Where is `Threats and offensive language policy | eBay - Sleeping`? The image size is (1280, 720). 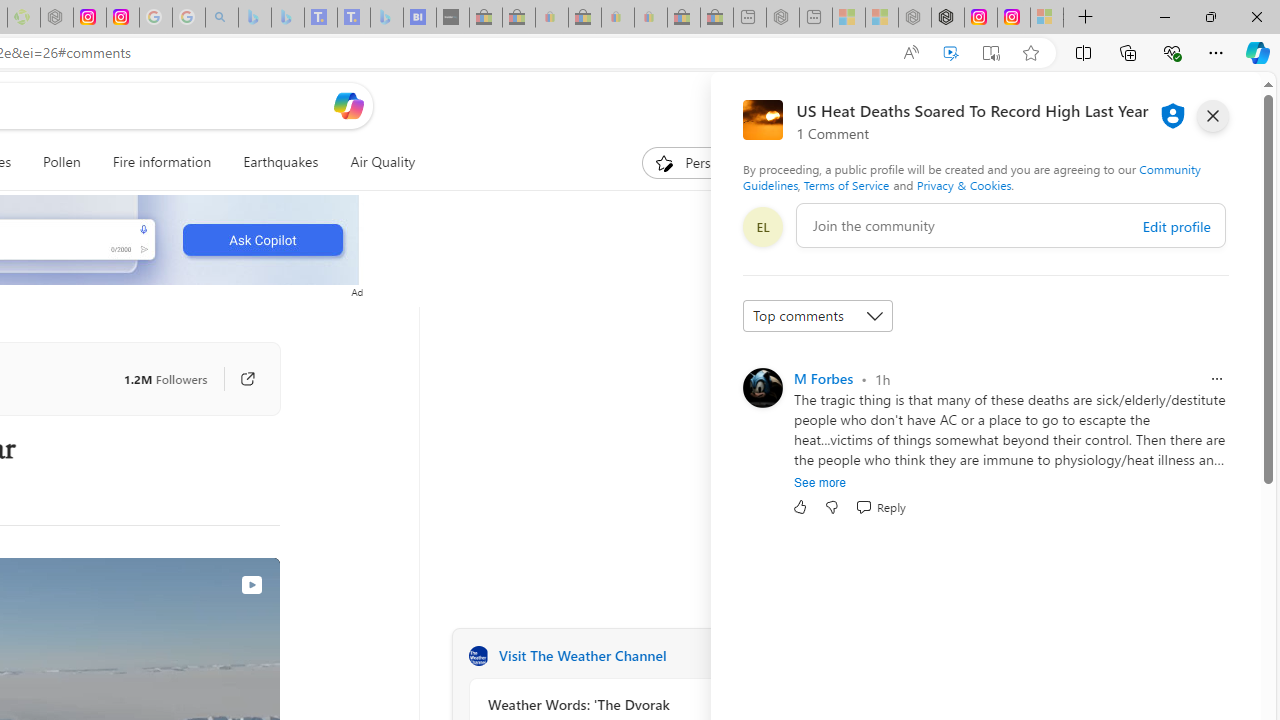 Threats and offensive language policy | eBay - Sleeping is located at coordinates (617, 18).